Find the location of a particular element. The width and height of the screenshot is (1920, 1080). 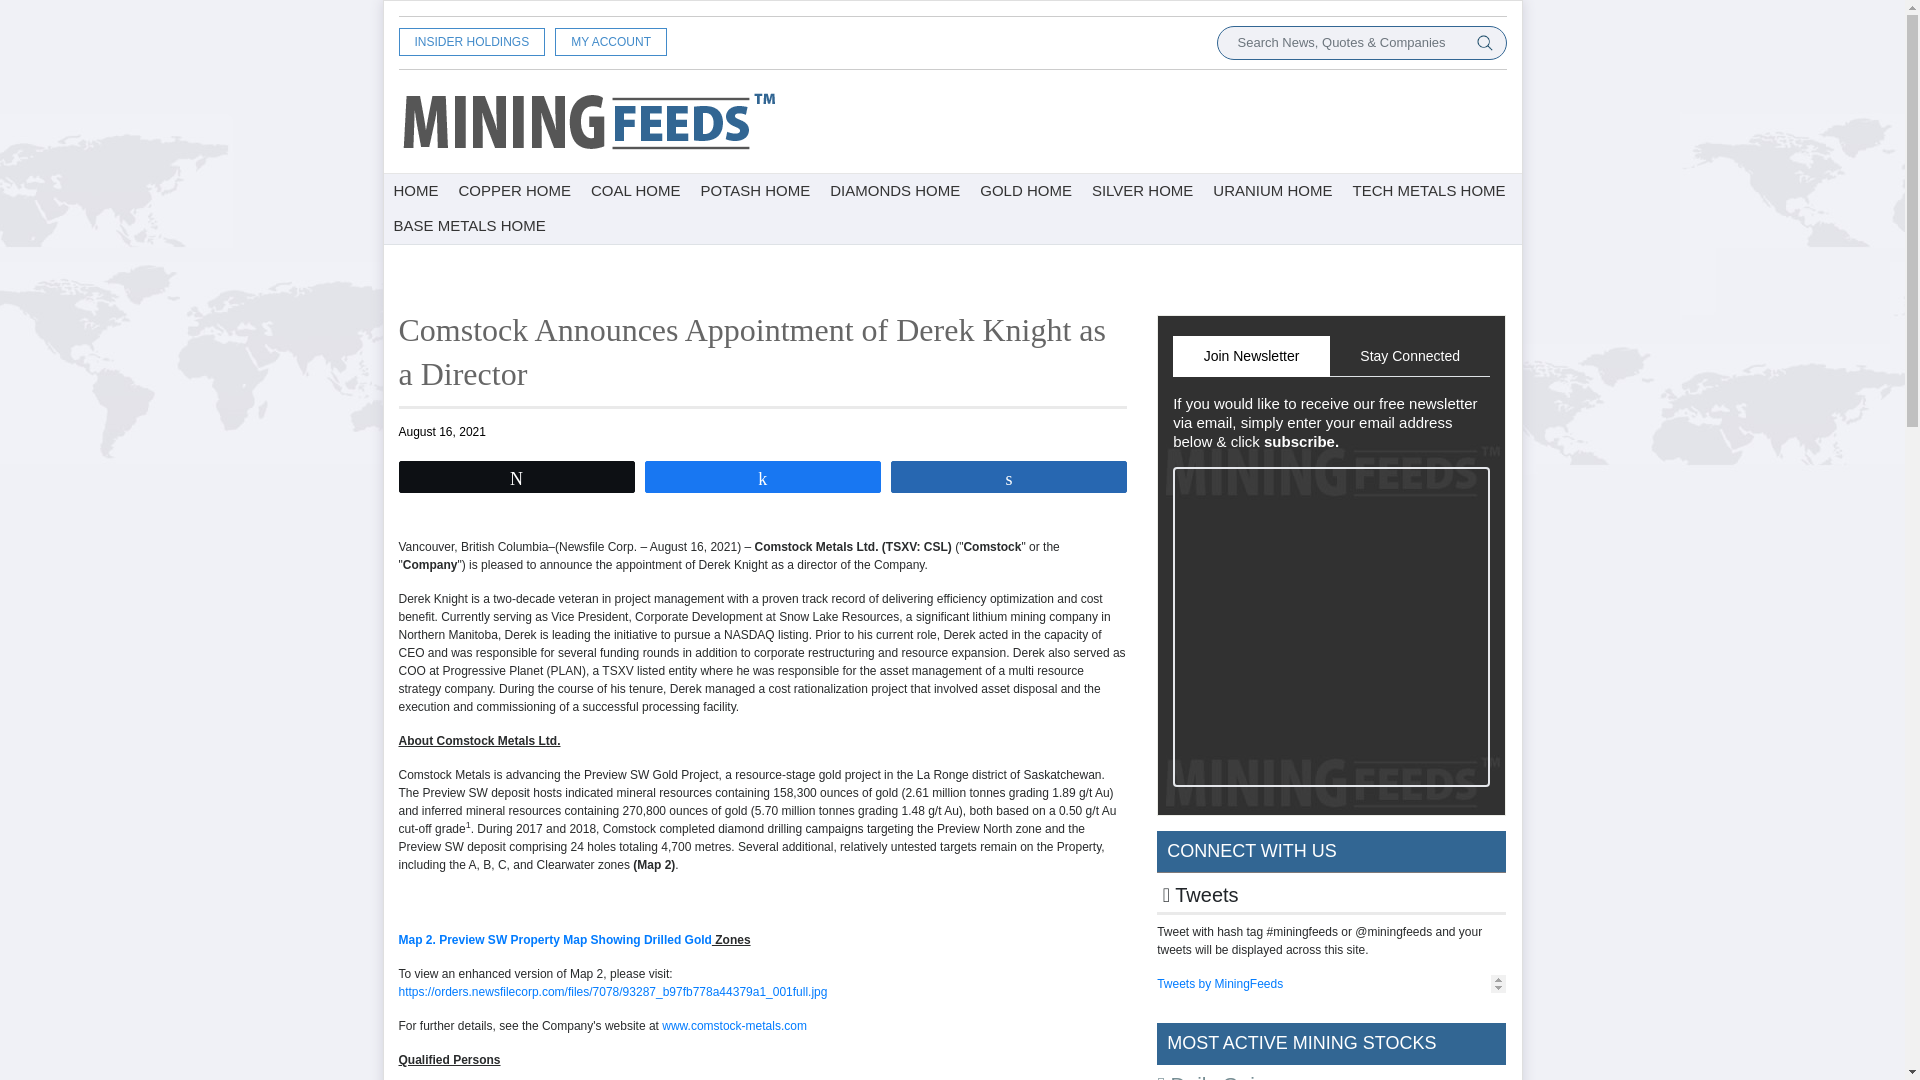

HOME is located at coordinates (416, 191).